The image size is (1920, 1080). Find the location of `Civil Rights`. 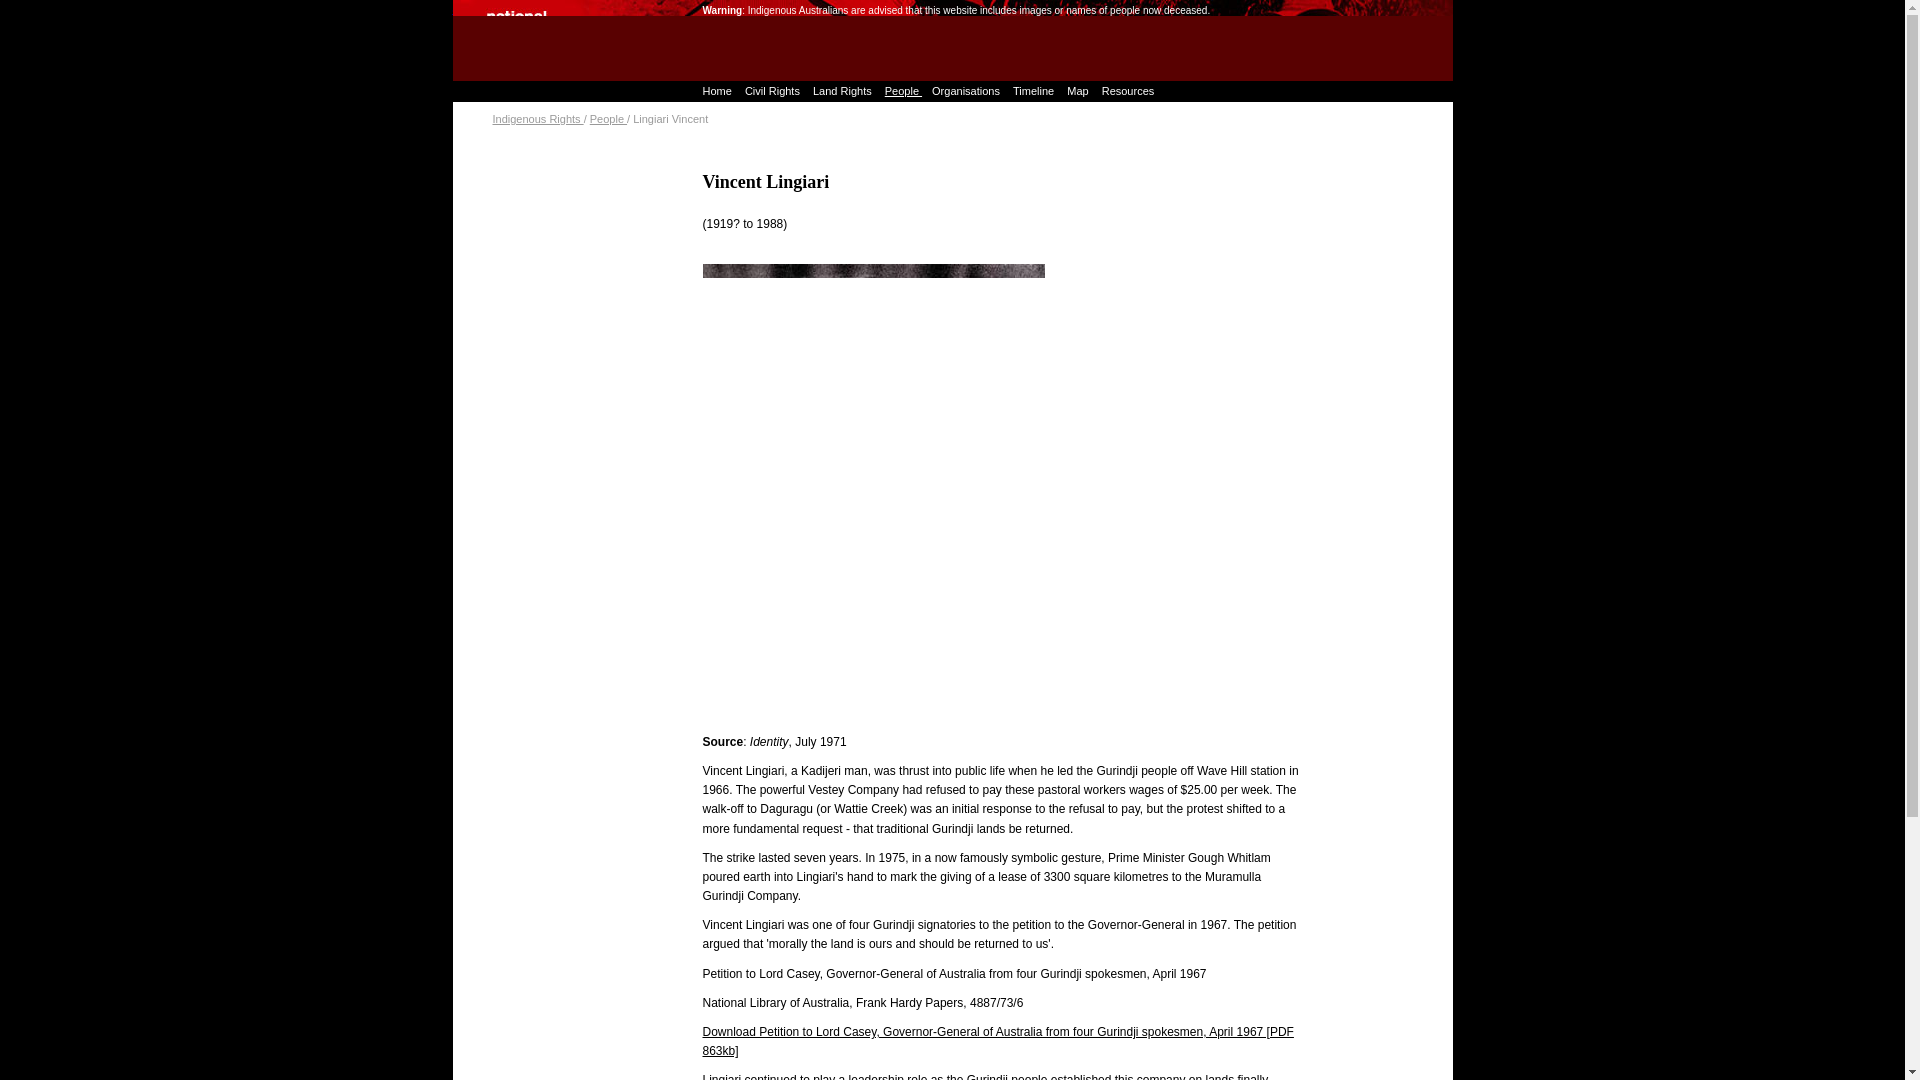

Civil Rights is located at coordinates (768, 91).